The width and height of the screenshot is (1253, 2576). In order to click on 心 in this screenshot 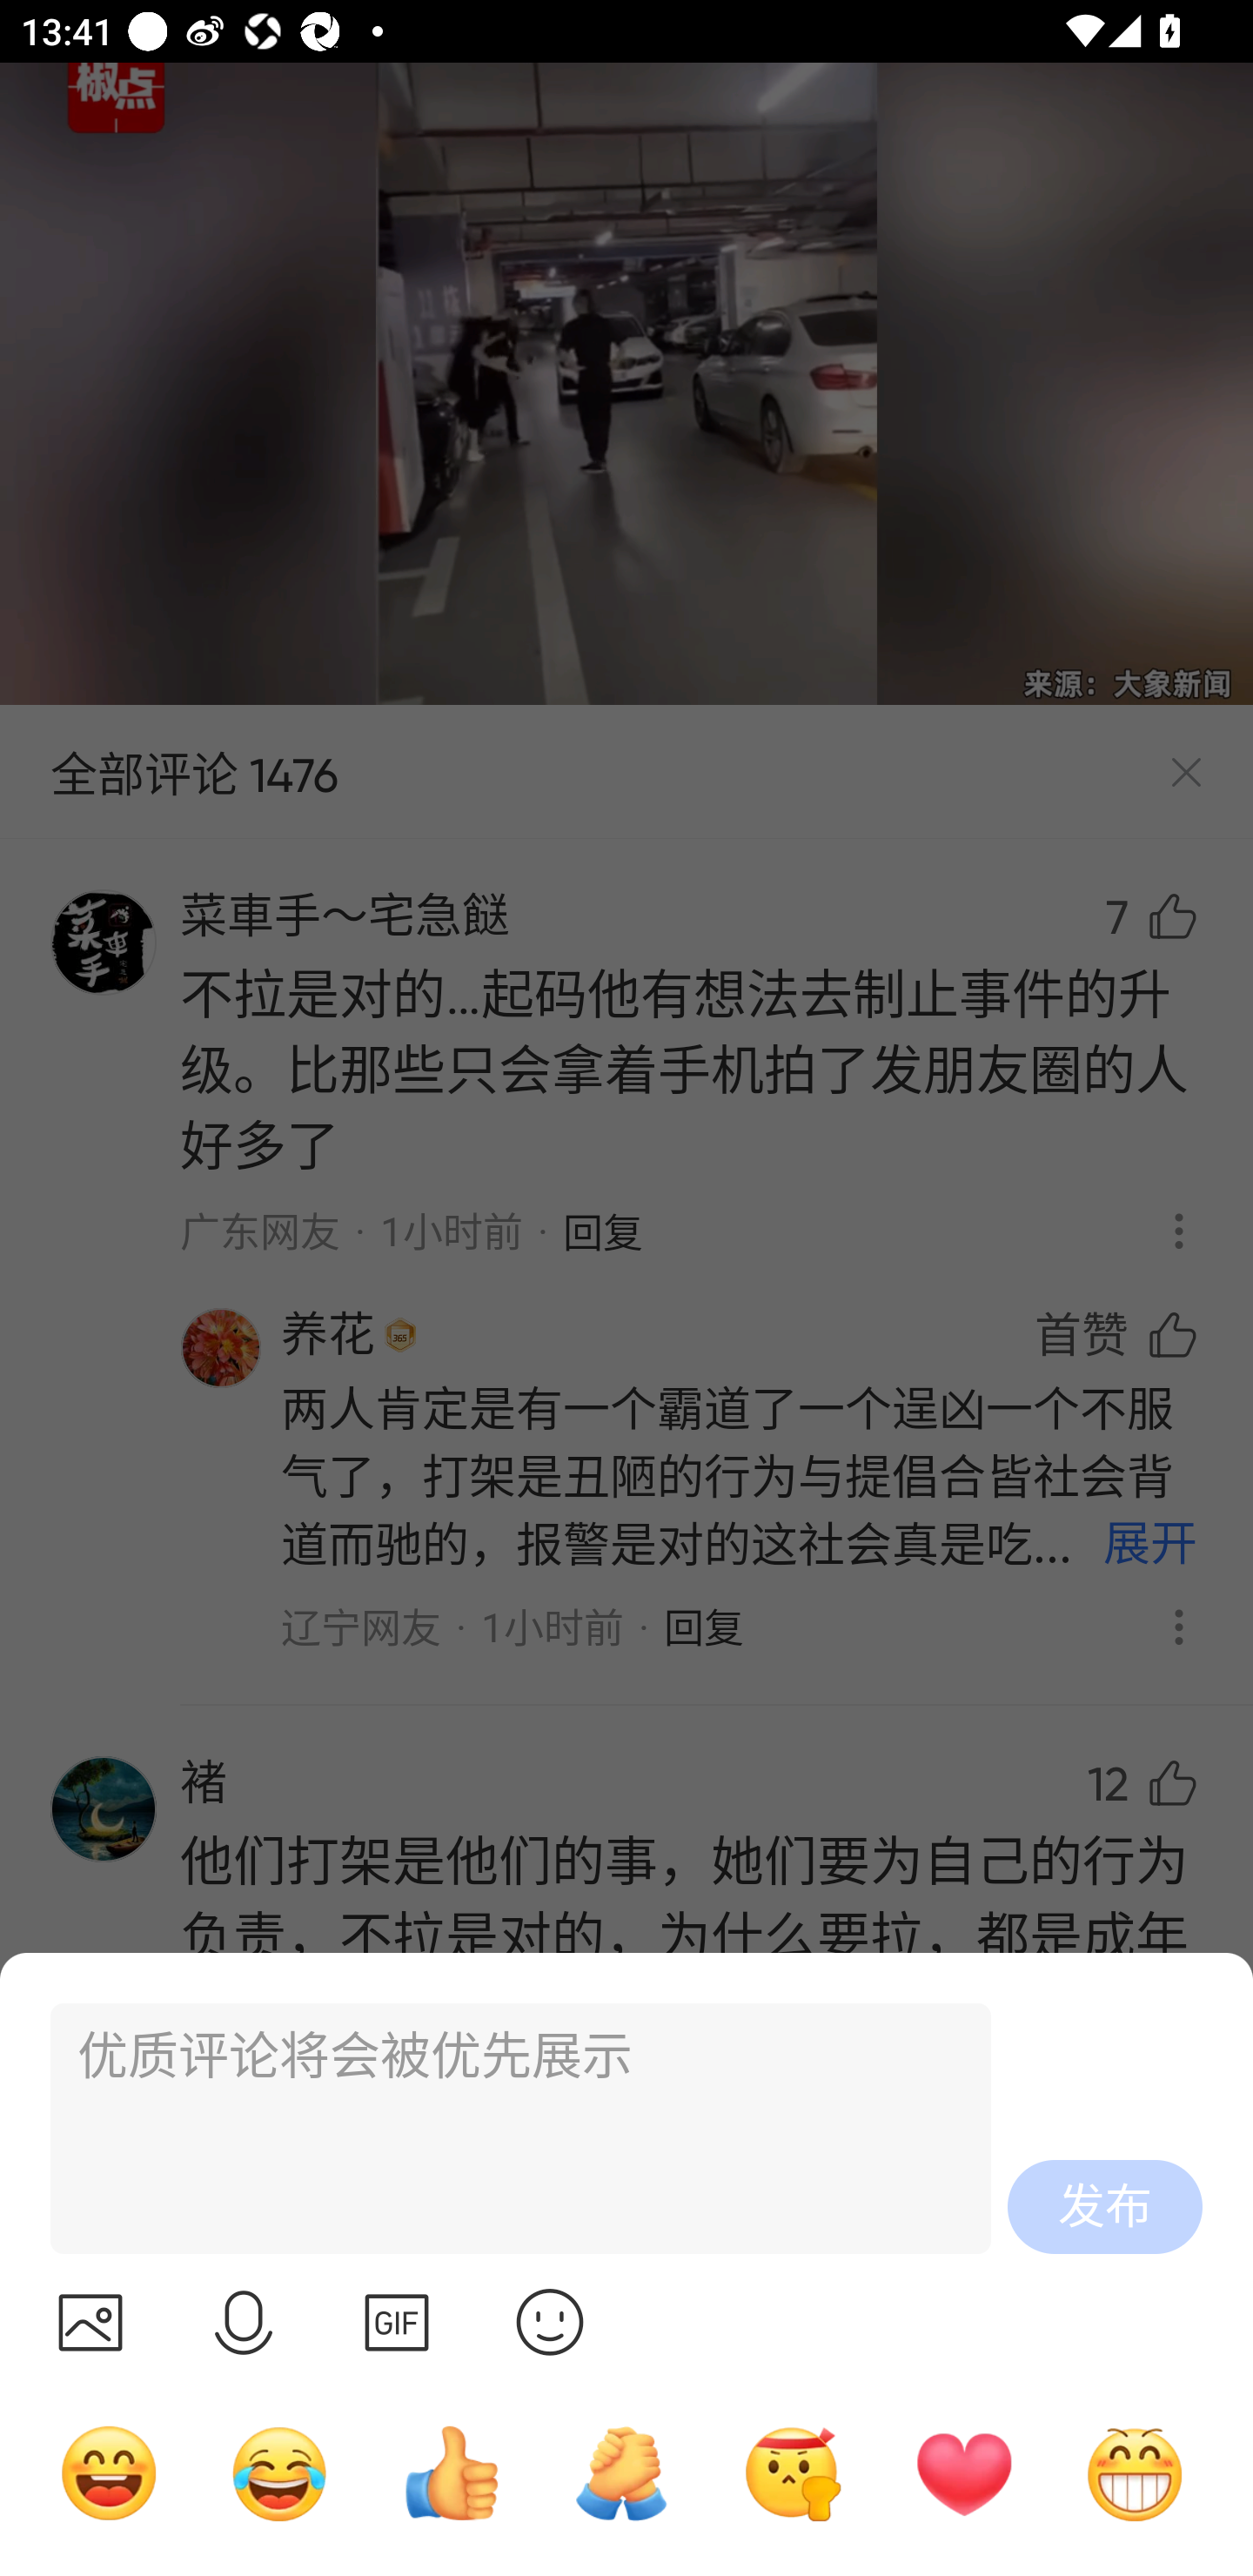, I will do `click(963, 2472)`.